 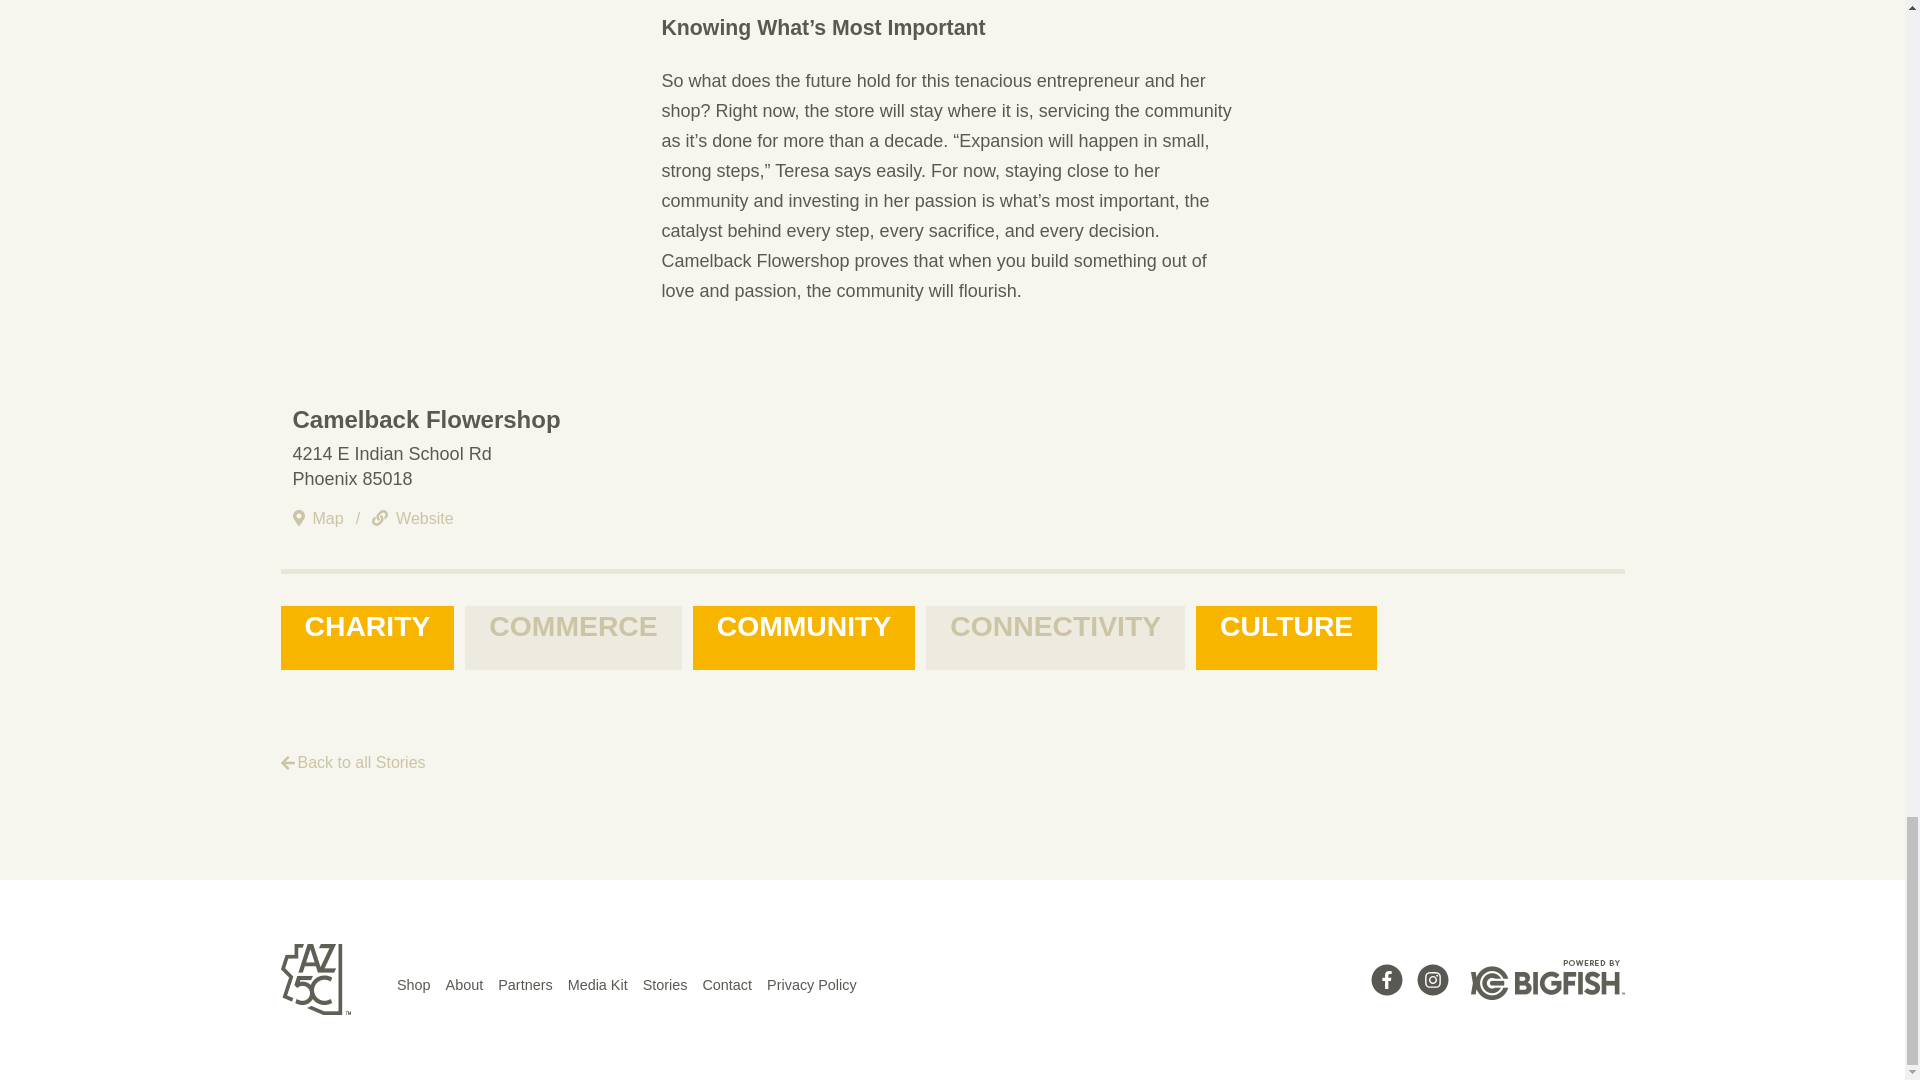 I want to click on CHARITY, so click(x=366, y=637).